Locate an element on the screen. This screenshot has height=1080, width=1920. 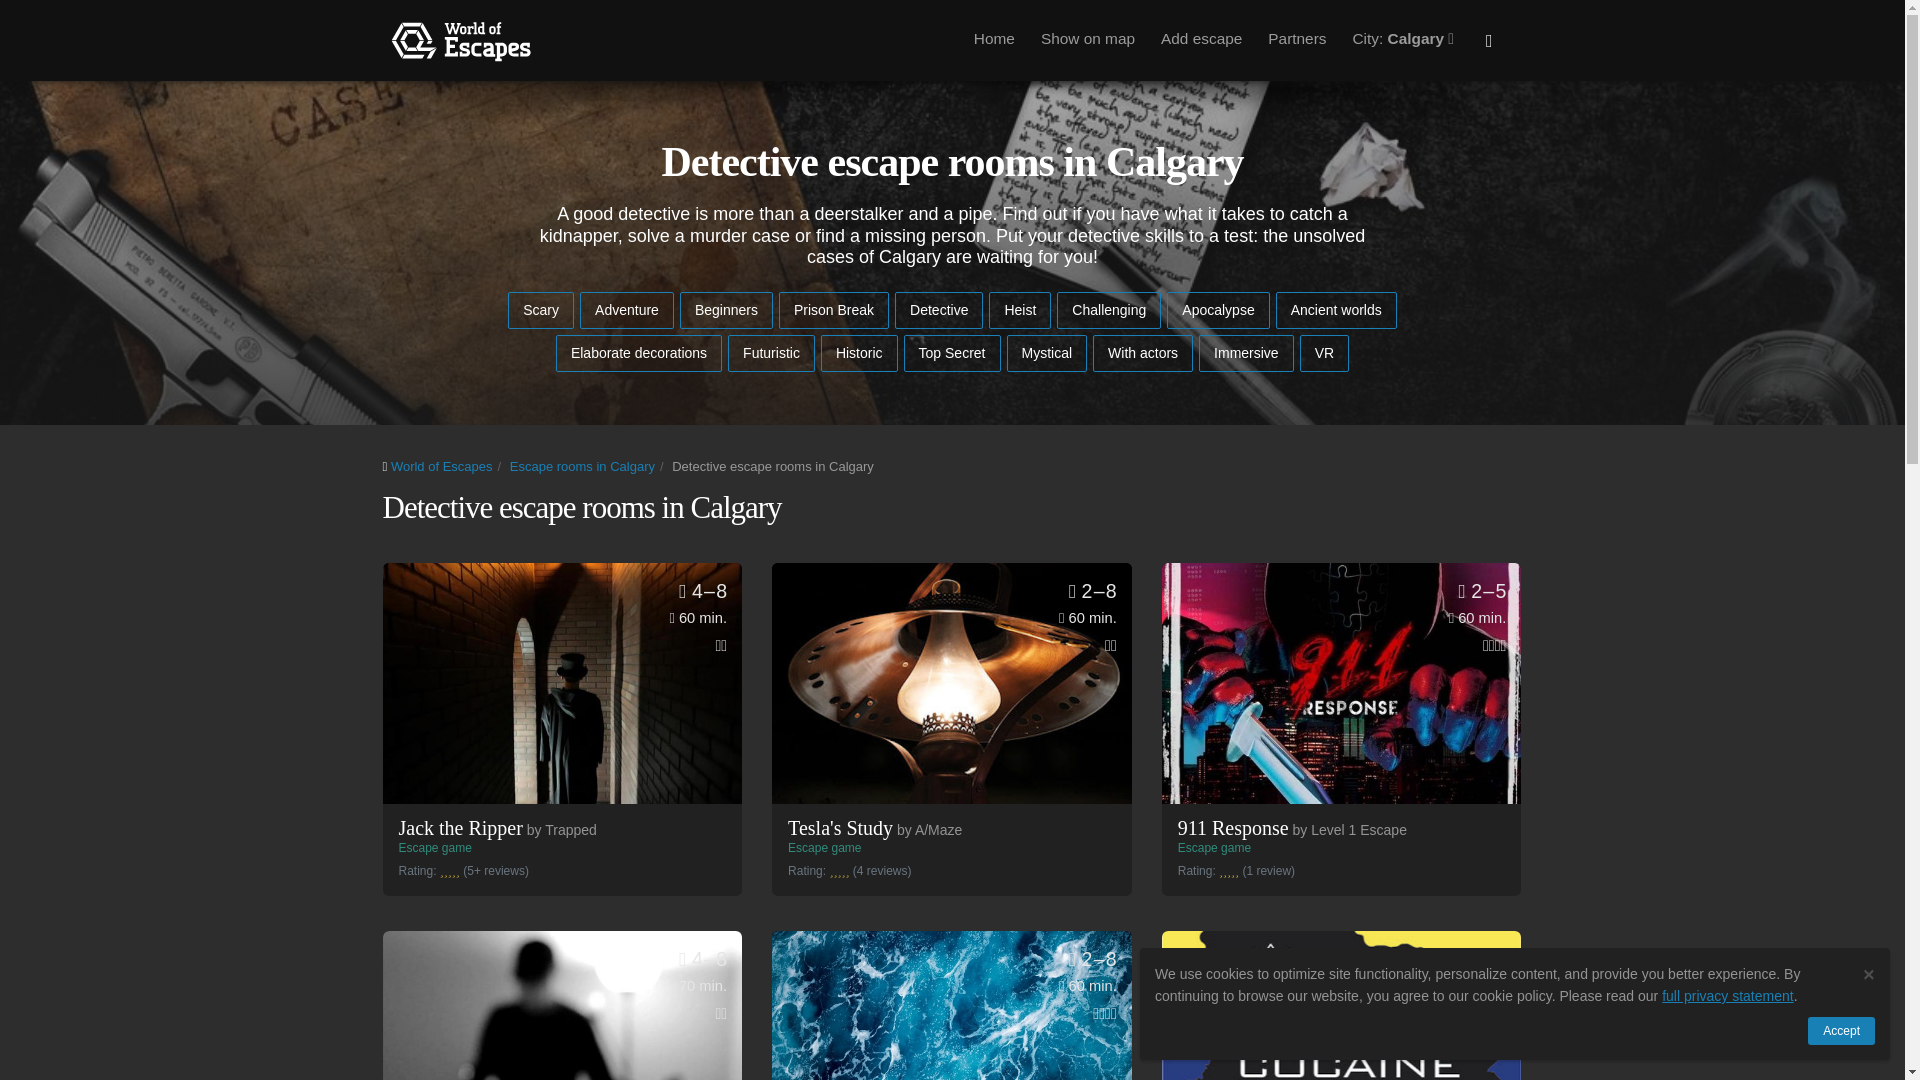
Level 1 Escape is located at coordinates (1109, 310).